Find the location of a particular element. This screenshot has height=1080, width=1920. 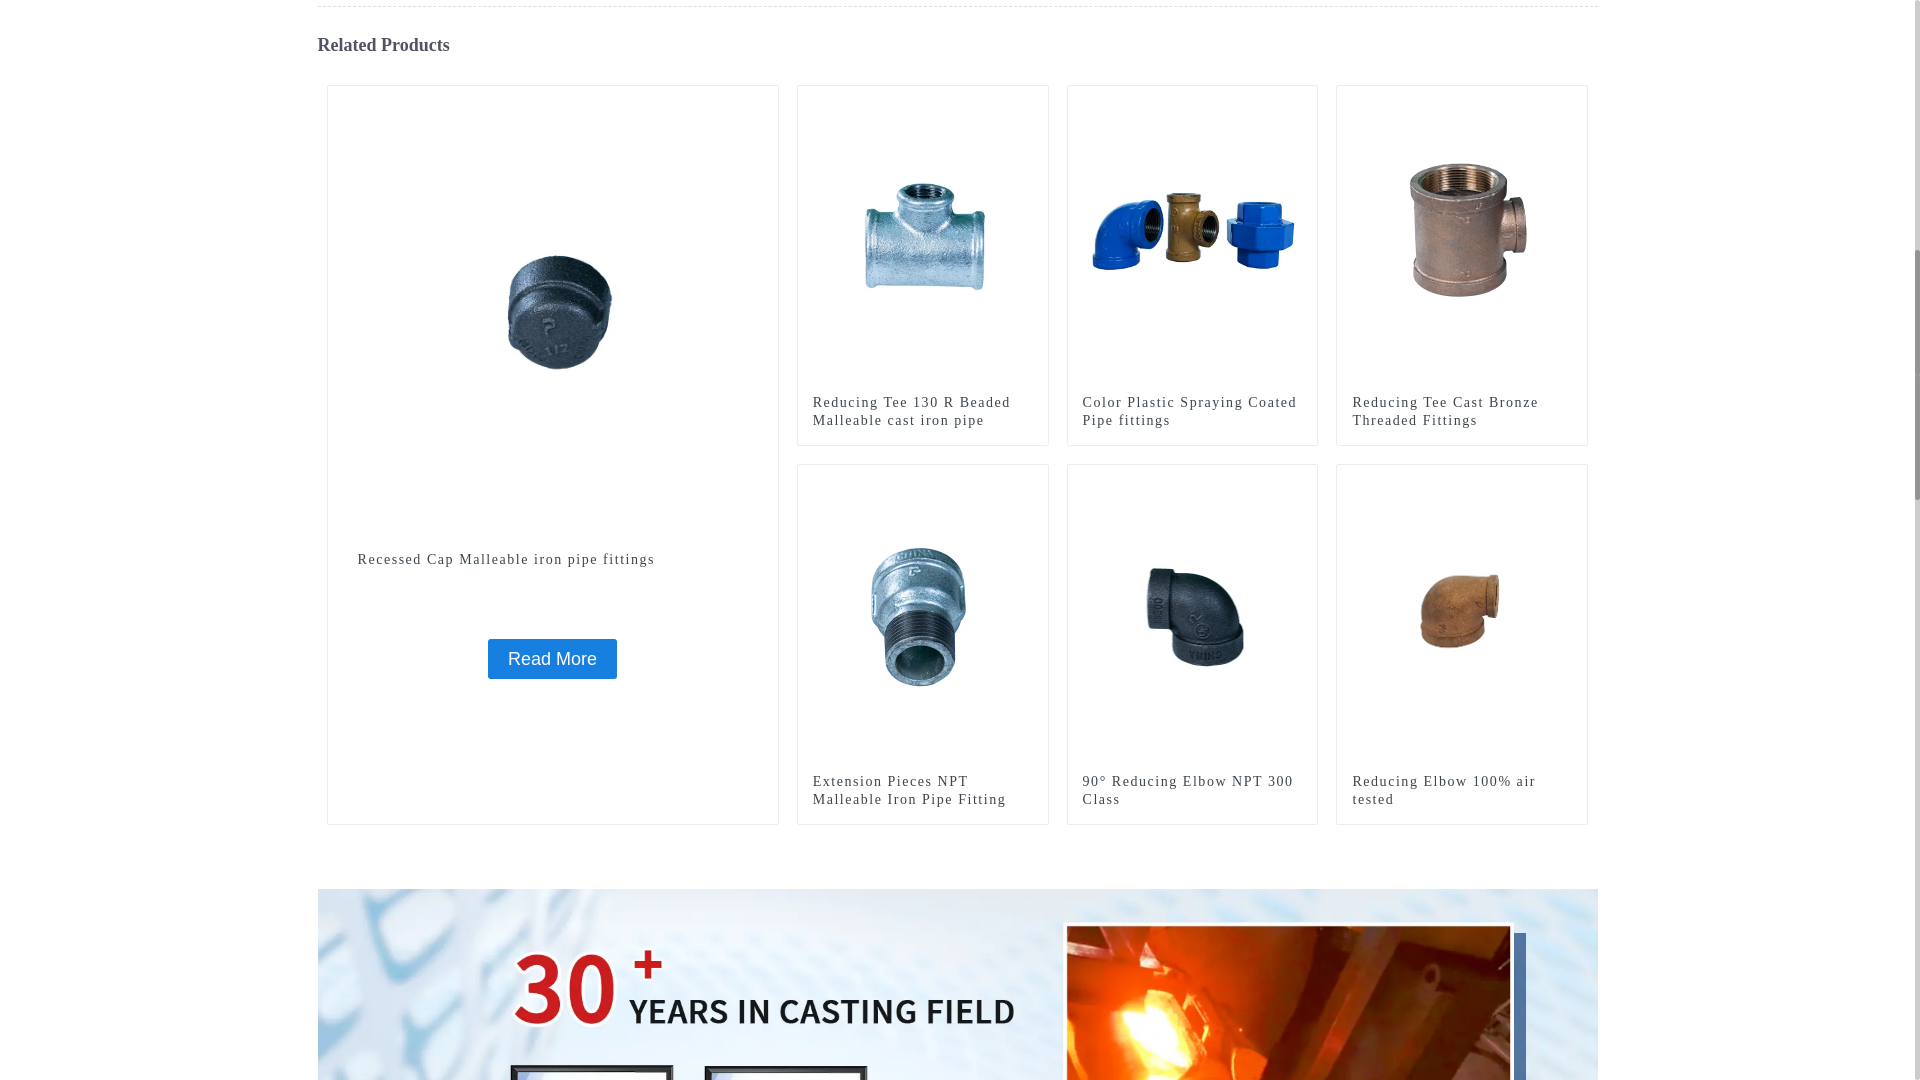

Color Plastic Spraying Coated  Pipe fittings is located at coordinates (1192, 236).